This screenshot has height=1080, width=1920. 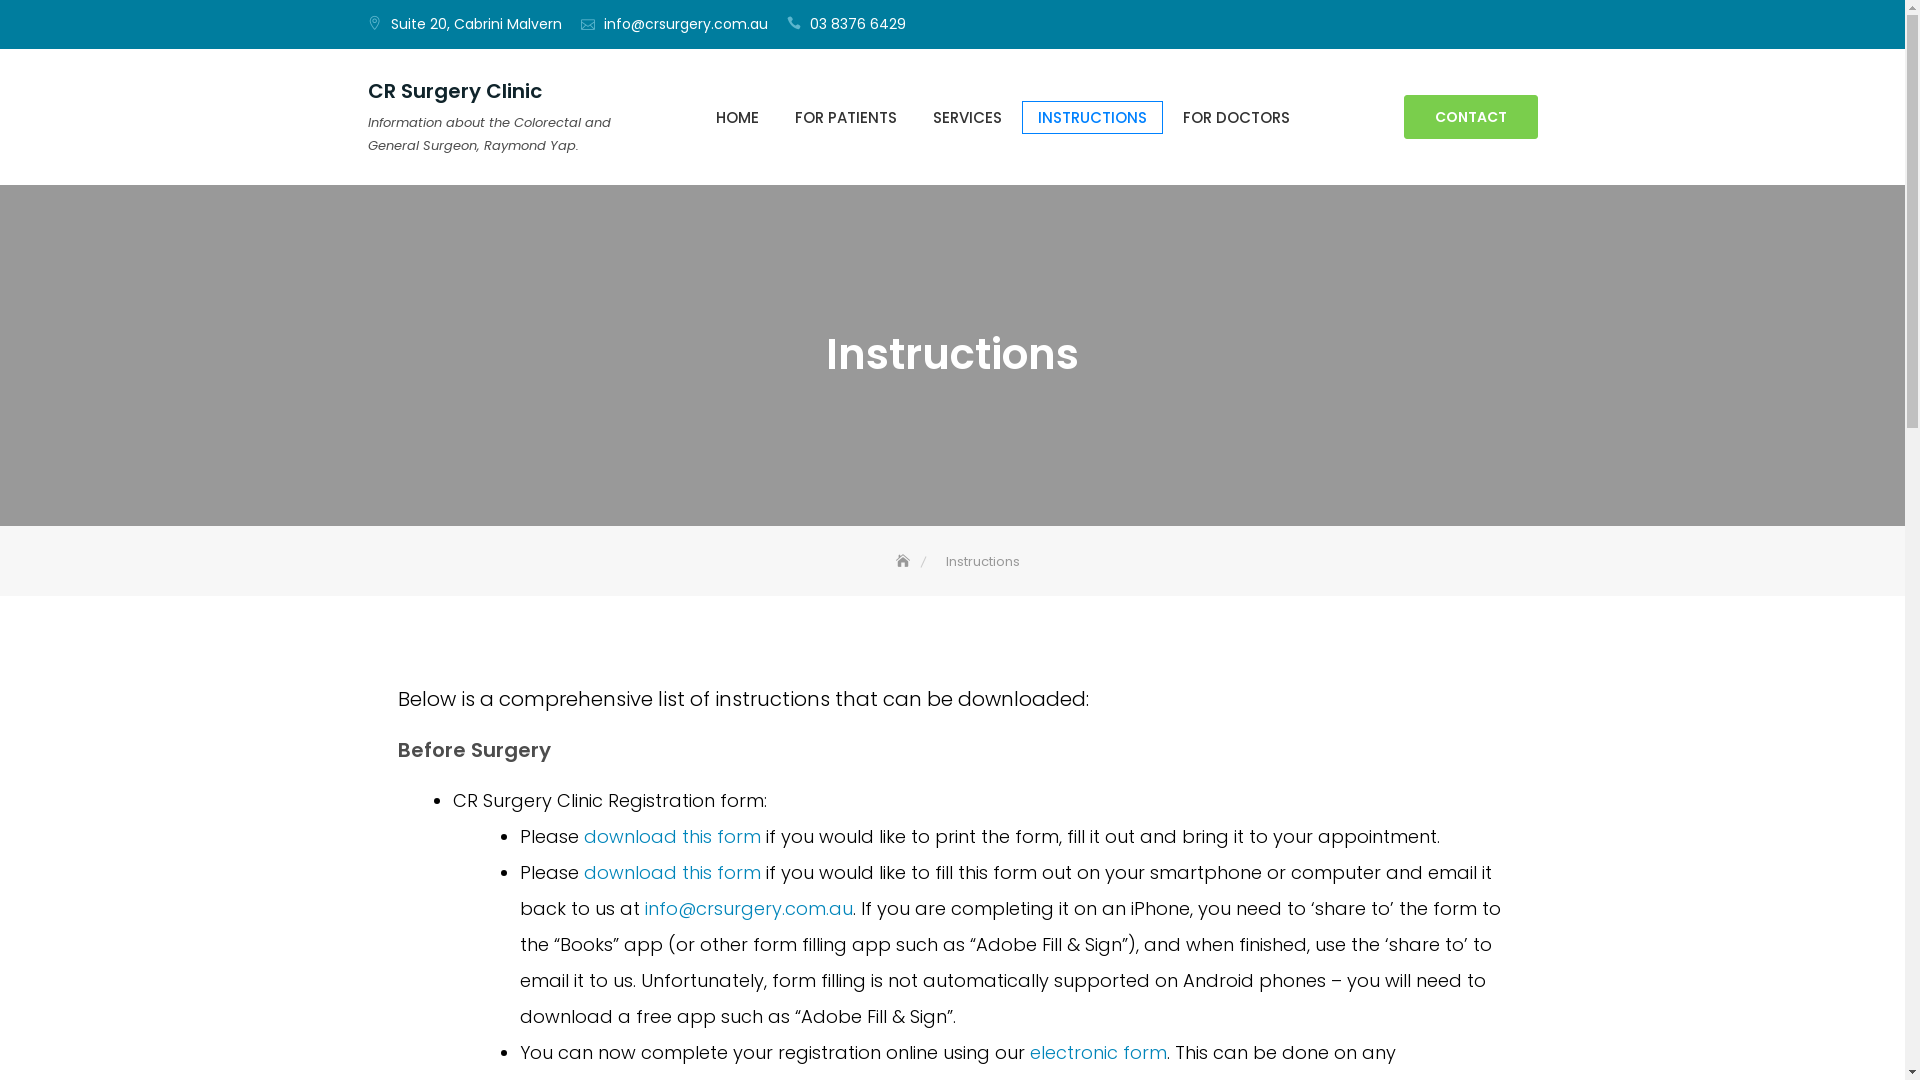 I want to click on 03 8376 6429, so click(x=858, y=24).